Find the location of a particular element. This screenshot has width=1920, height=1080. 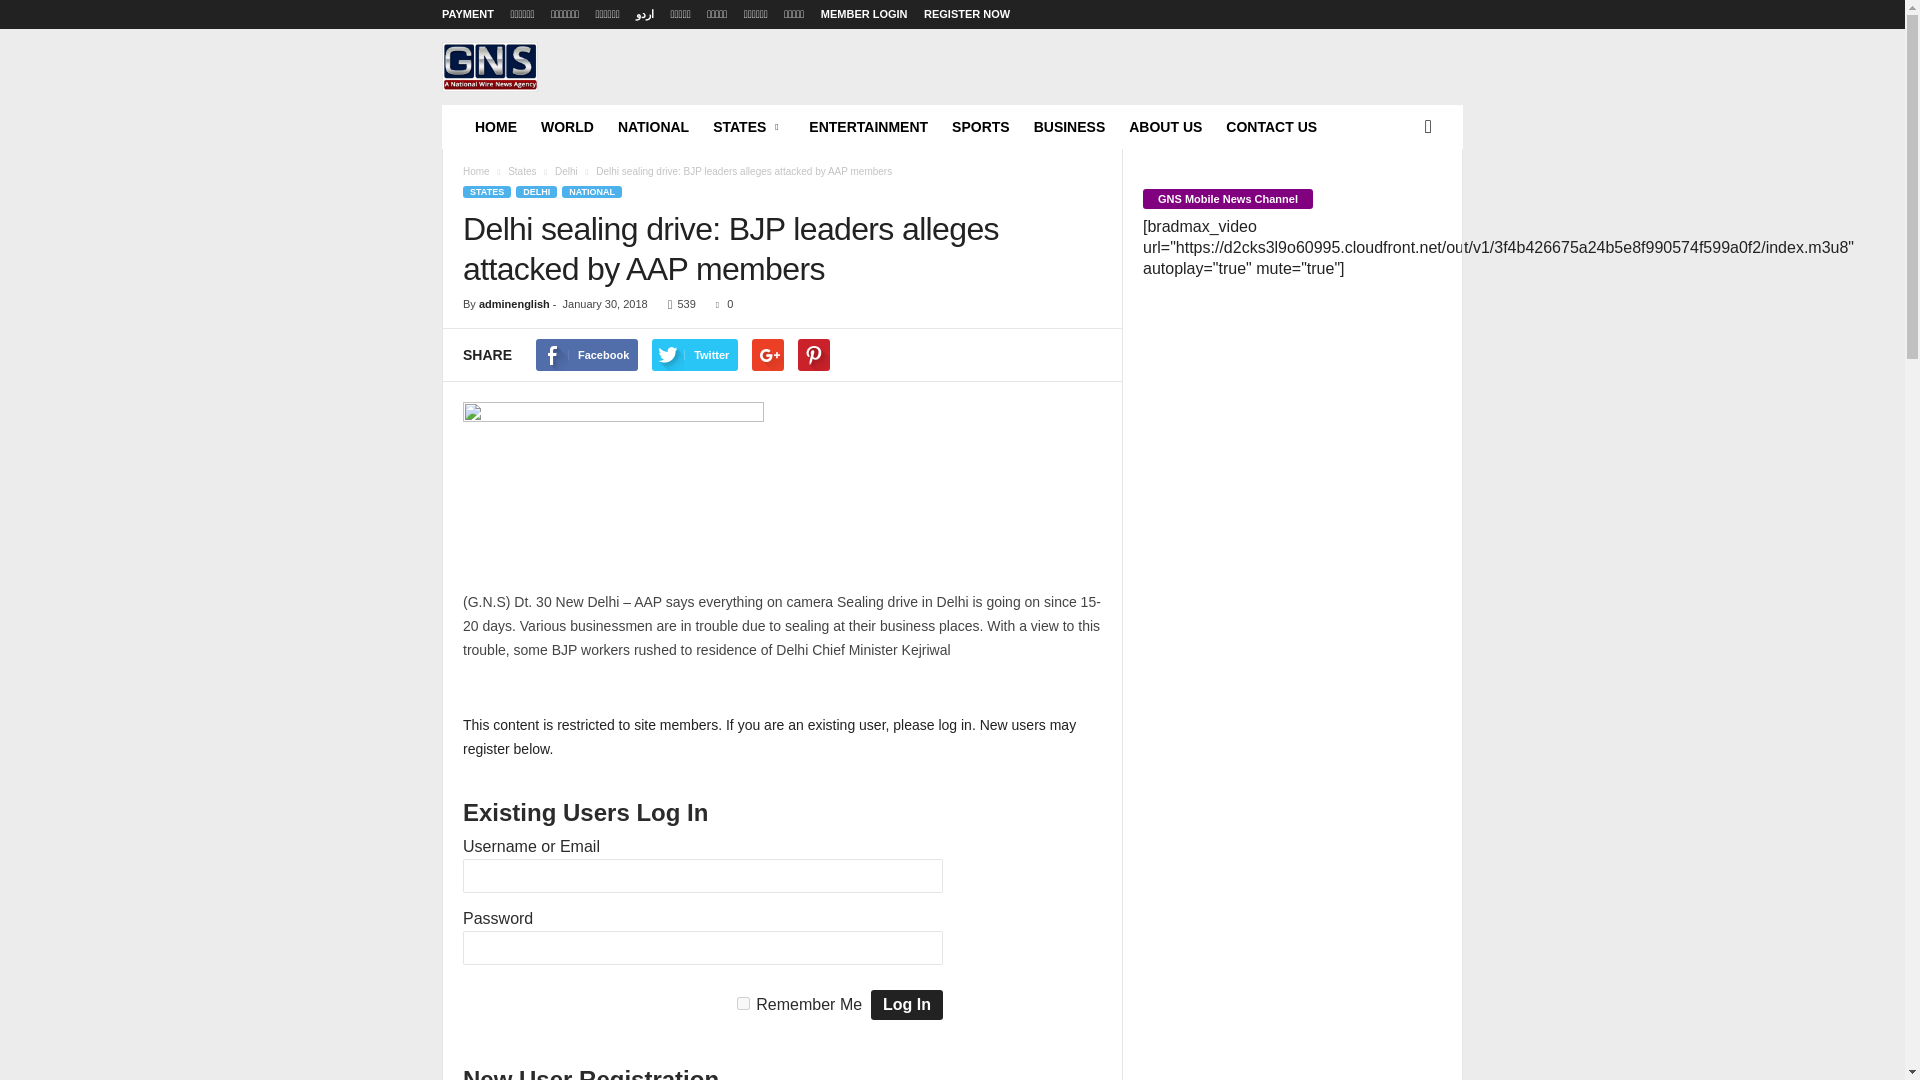

Log In is located at coordinates (906, 1004).